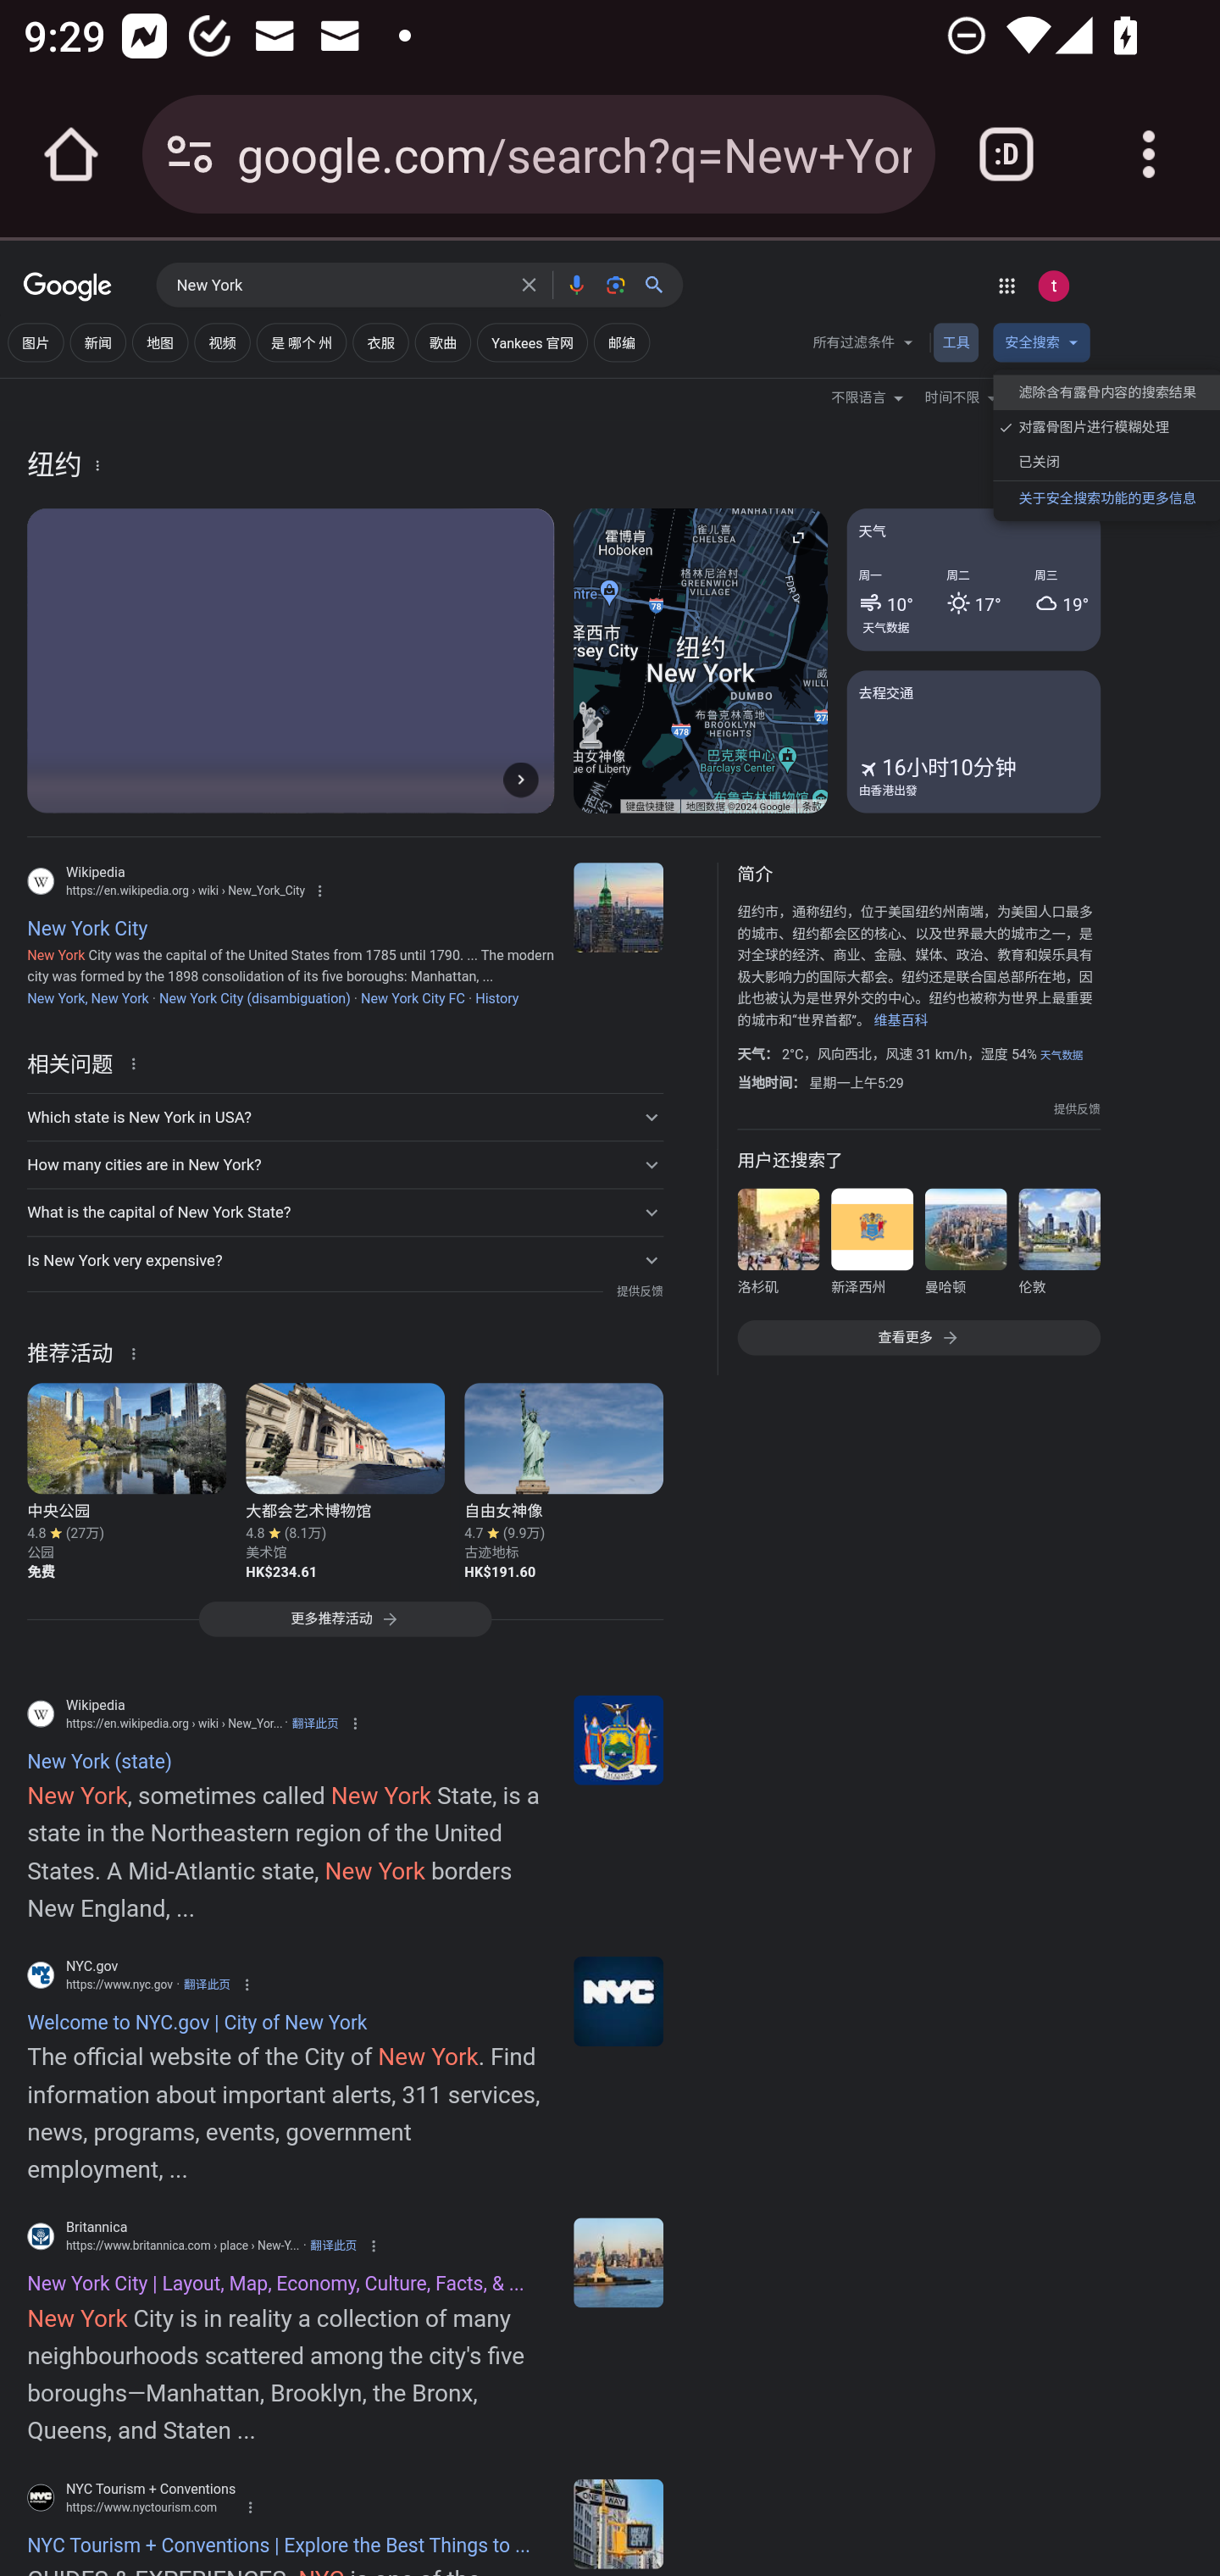 Image resolution: width=1220 pixels, height=2576 pixels. Describe the element at coordinates (71, 154) in the screenshot. I see `Open the home page` at that location.